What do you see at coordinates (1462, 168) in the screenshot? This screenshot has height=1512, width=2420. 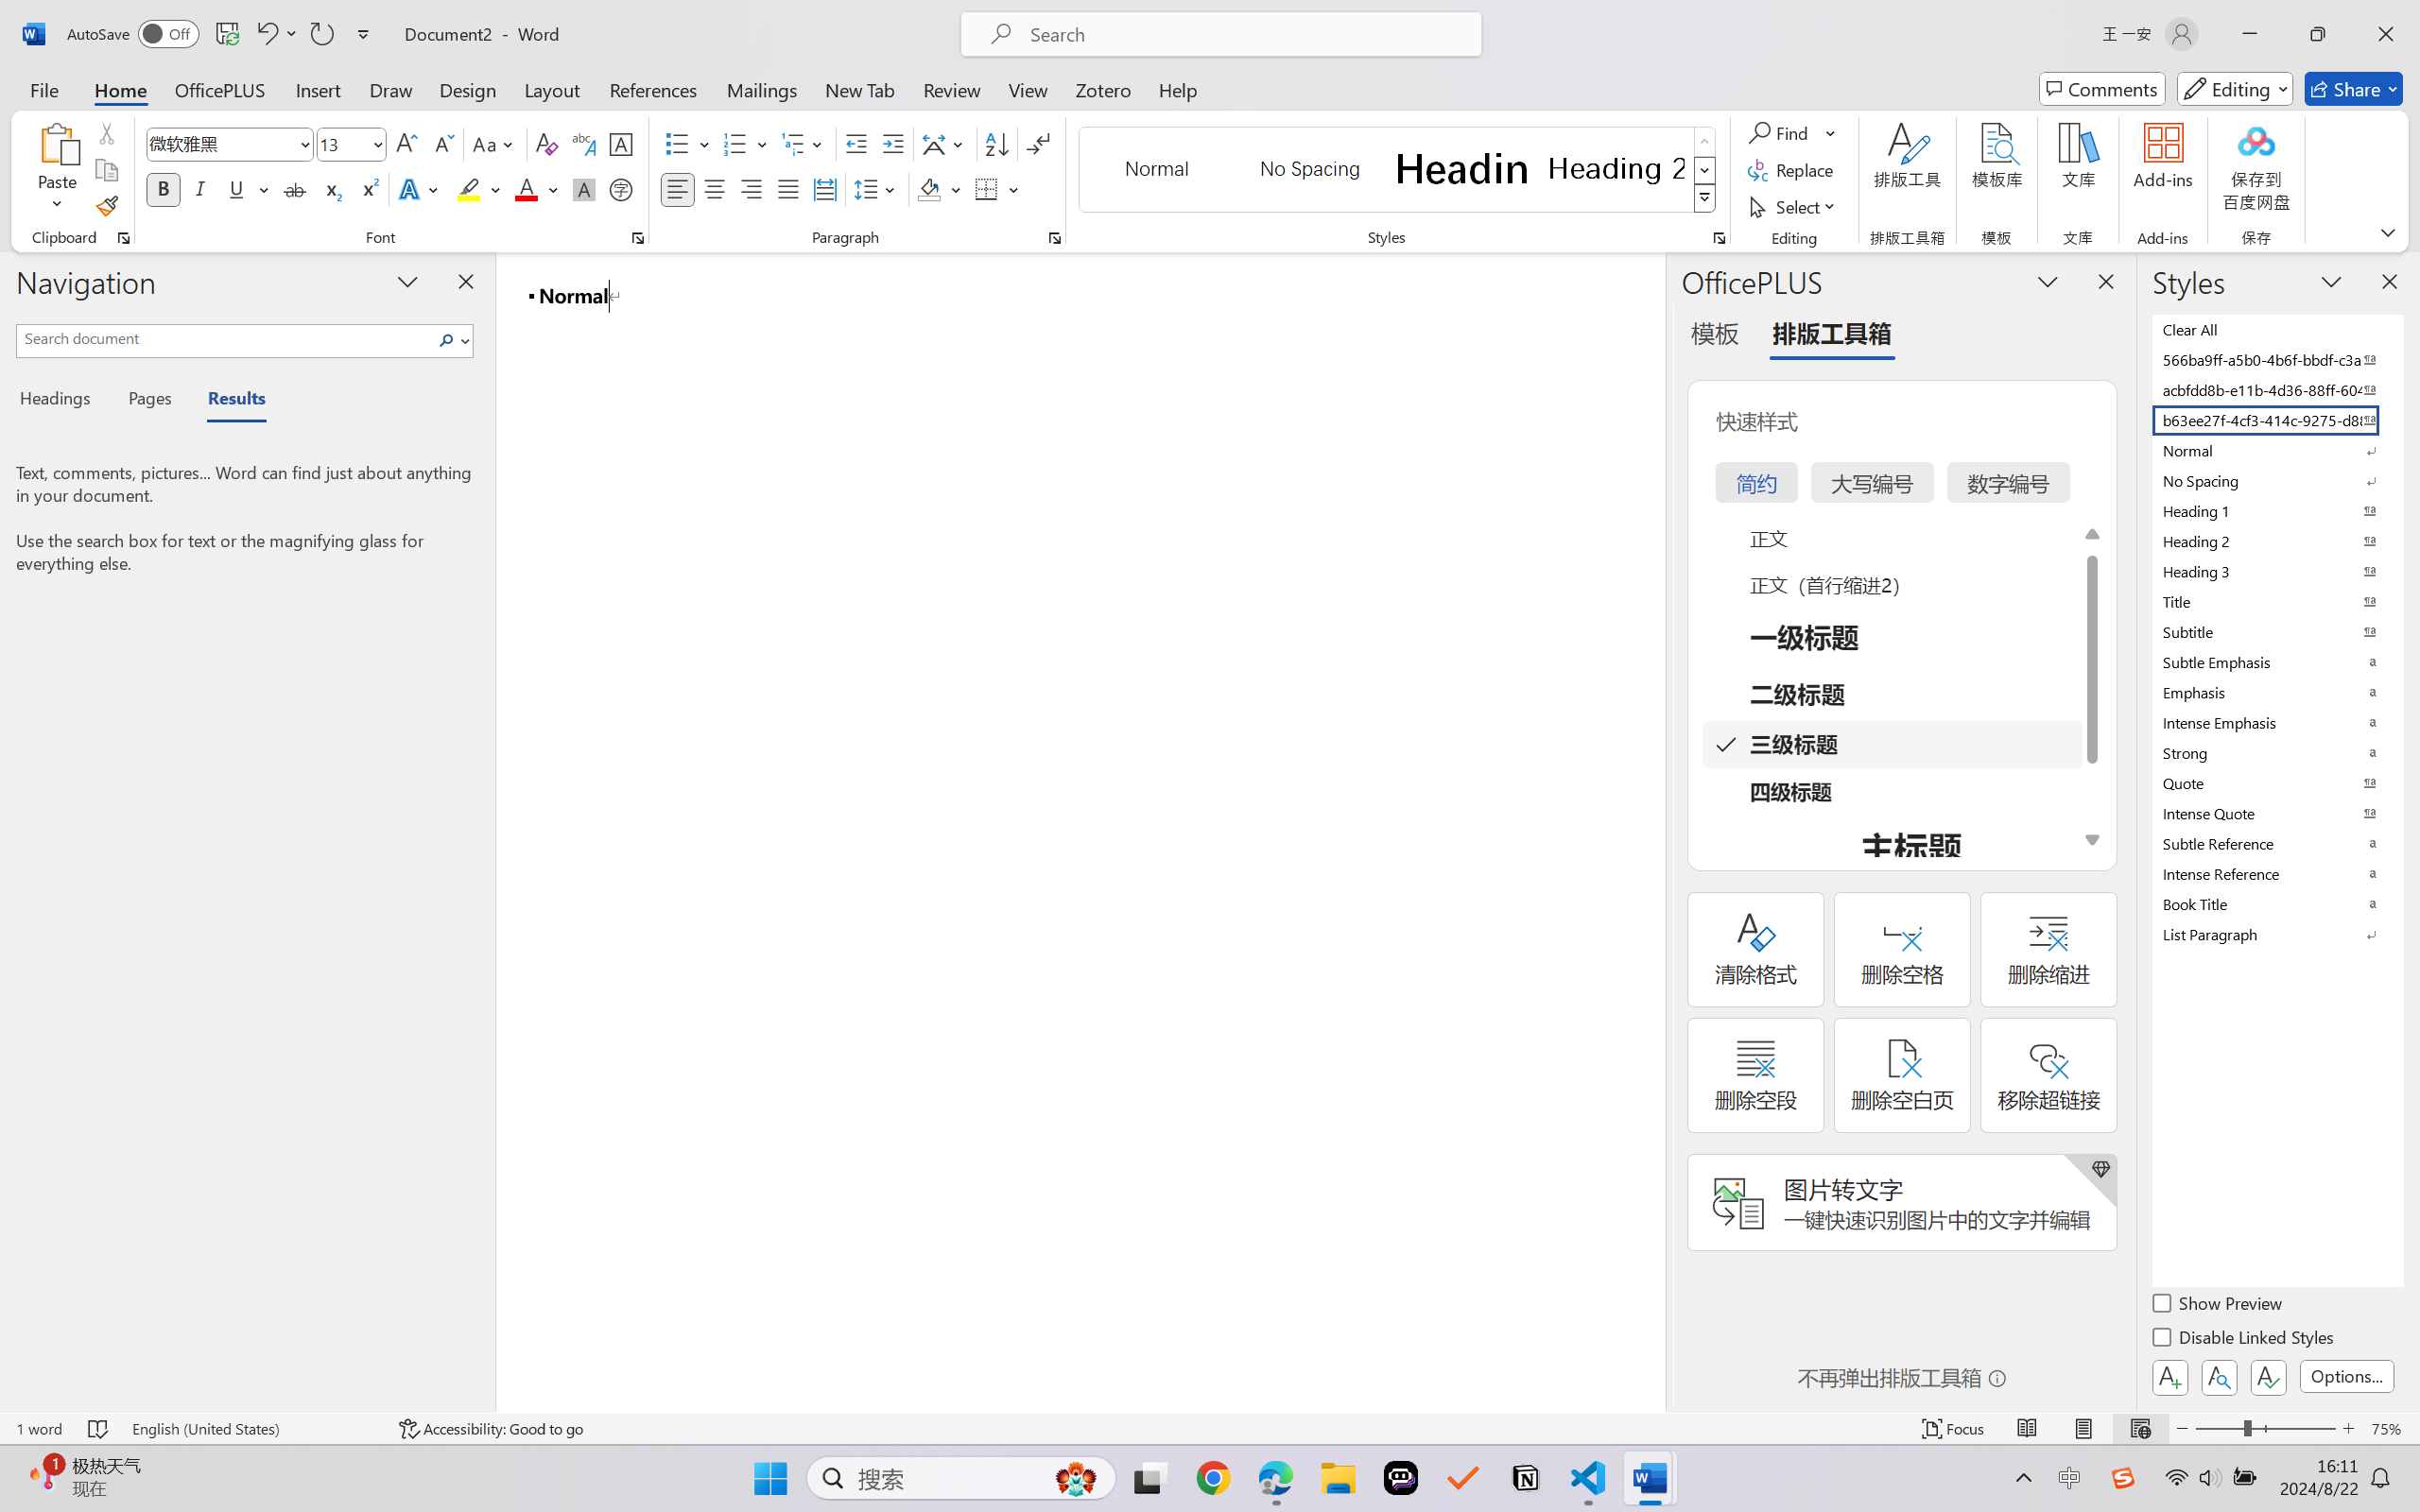 I see `Heading 1` at bounding box center [1462, 168].